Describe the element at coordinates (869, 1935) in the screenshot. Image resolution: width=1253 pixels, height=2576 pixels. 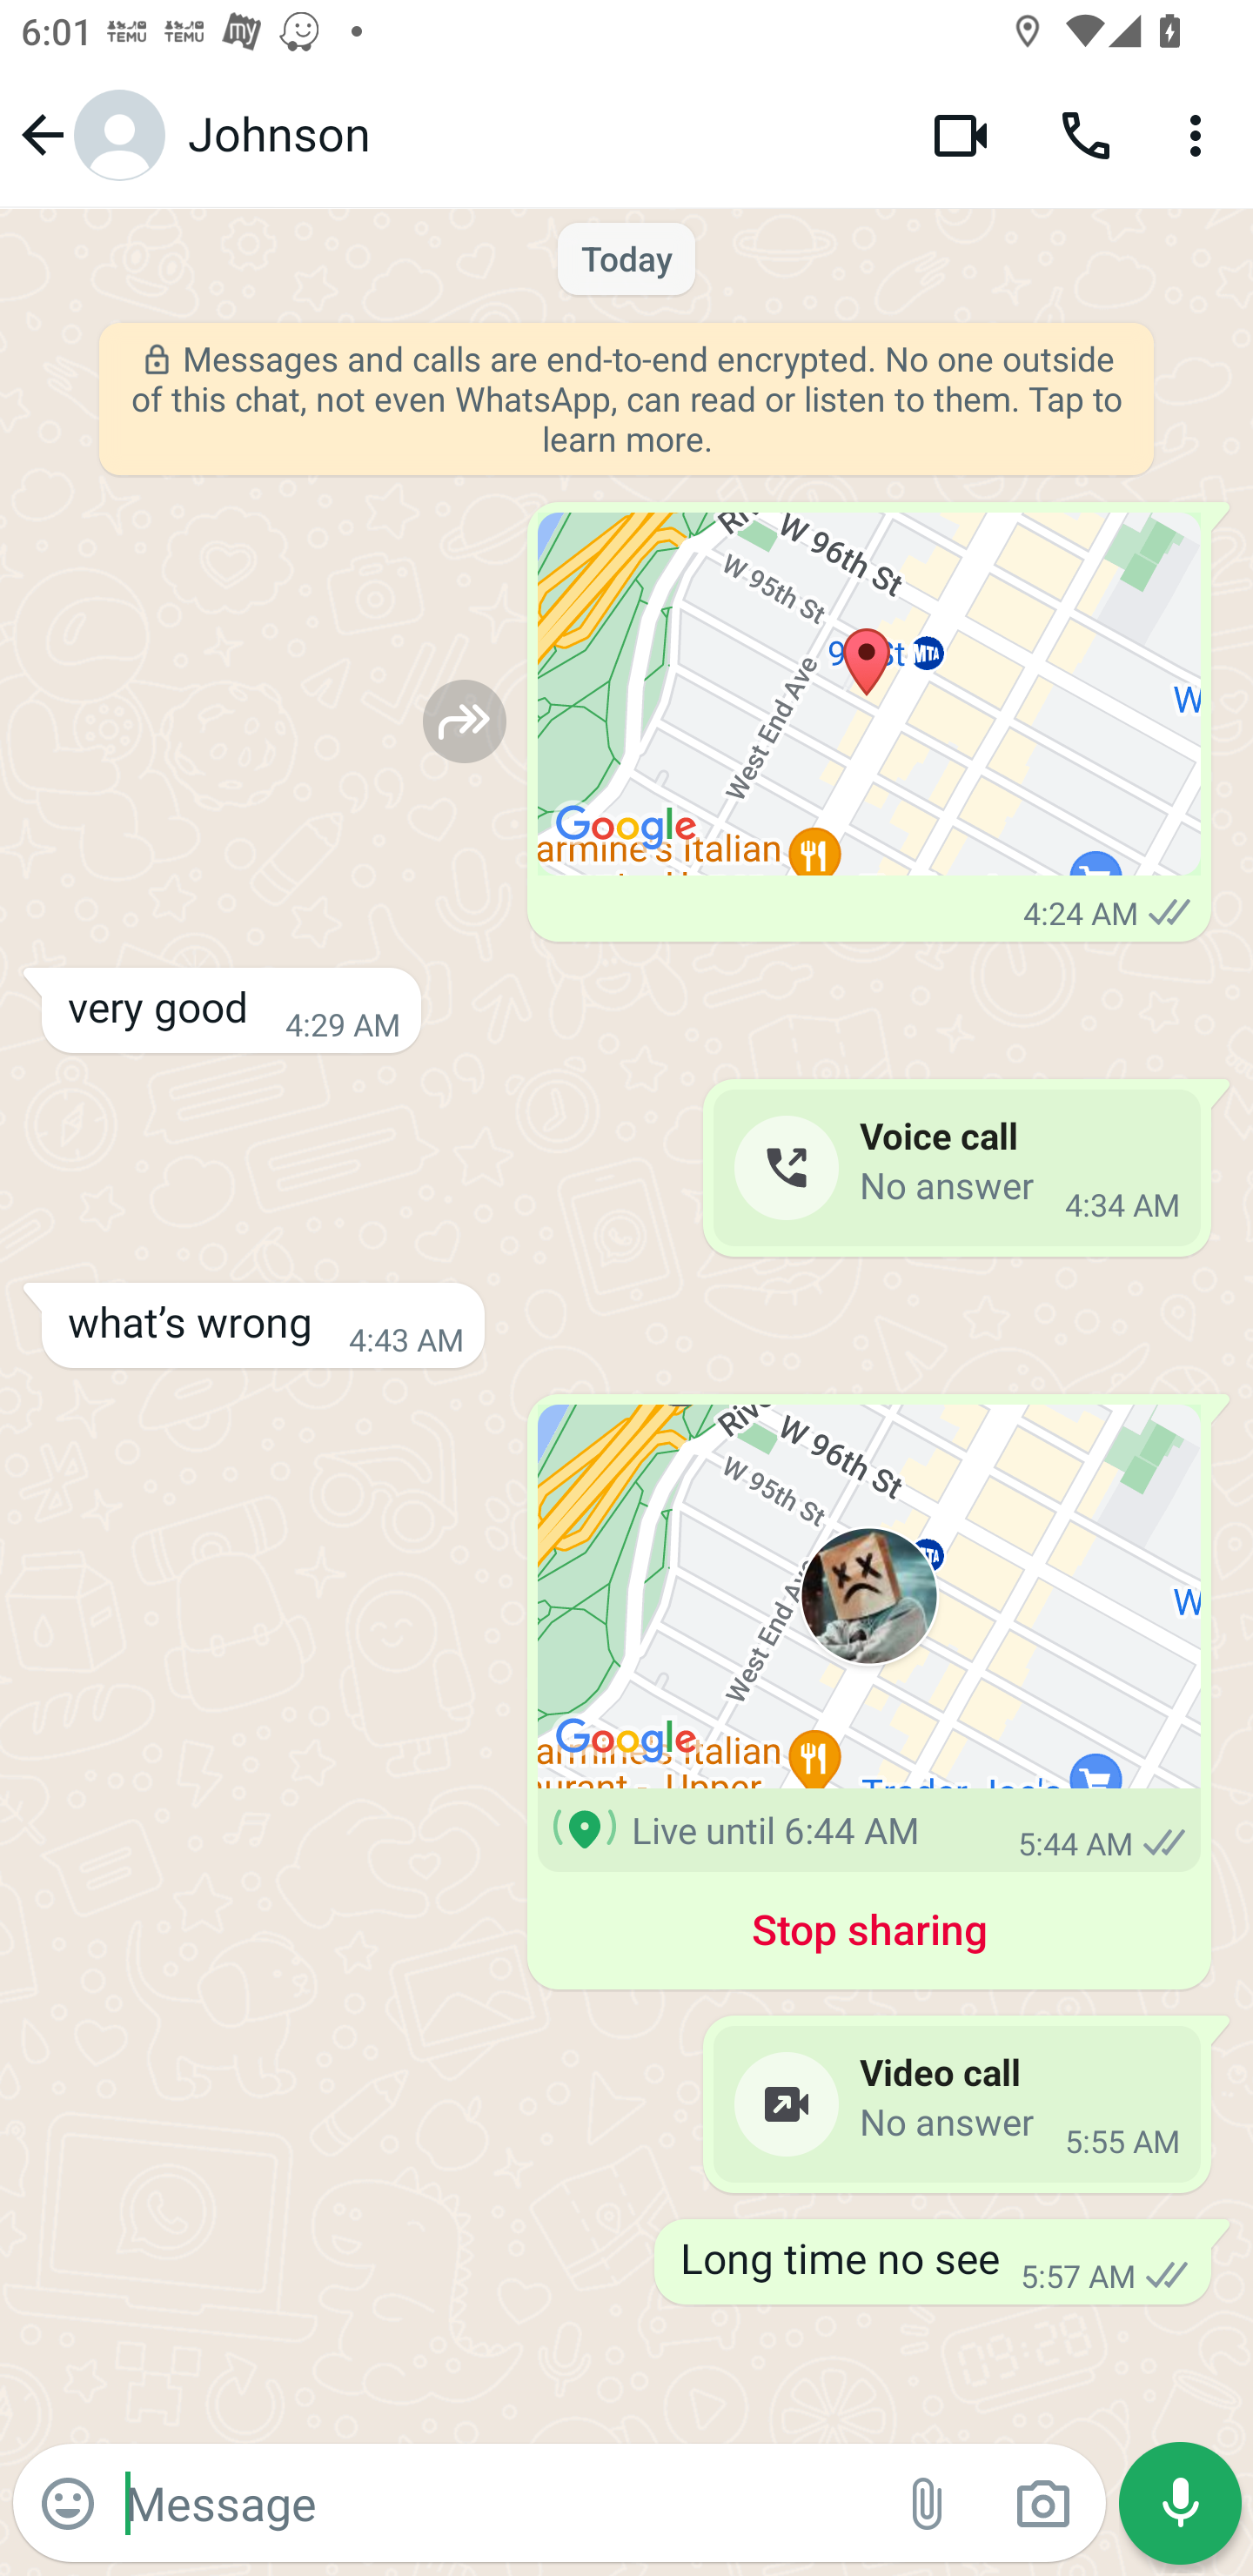
I see `Stop sharing` at that location.